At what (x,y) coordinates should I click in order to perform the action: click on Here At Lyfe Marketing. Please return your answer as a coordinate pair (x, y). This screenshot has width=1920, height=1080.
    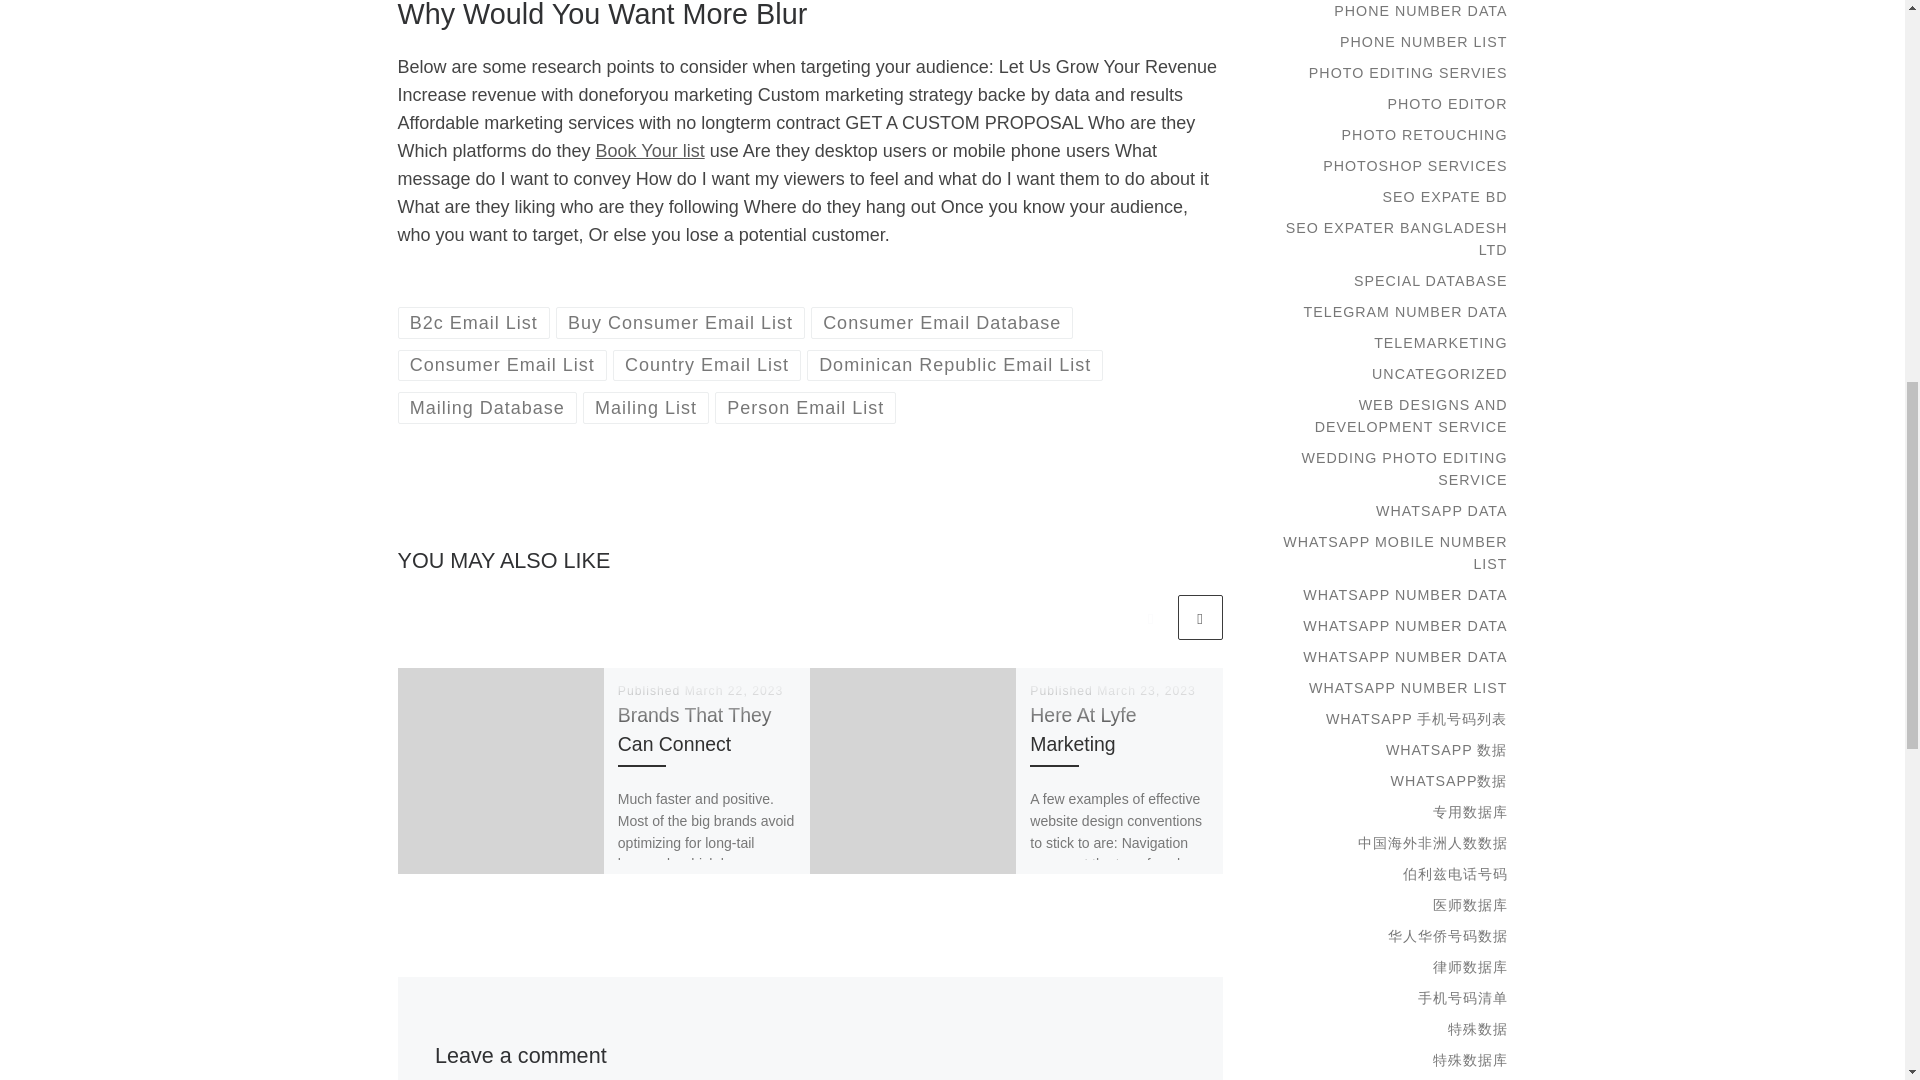
    Looking at the image, I should click on (1082, 729).